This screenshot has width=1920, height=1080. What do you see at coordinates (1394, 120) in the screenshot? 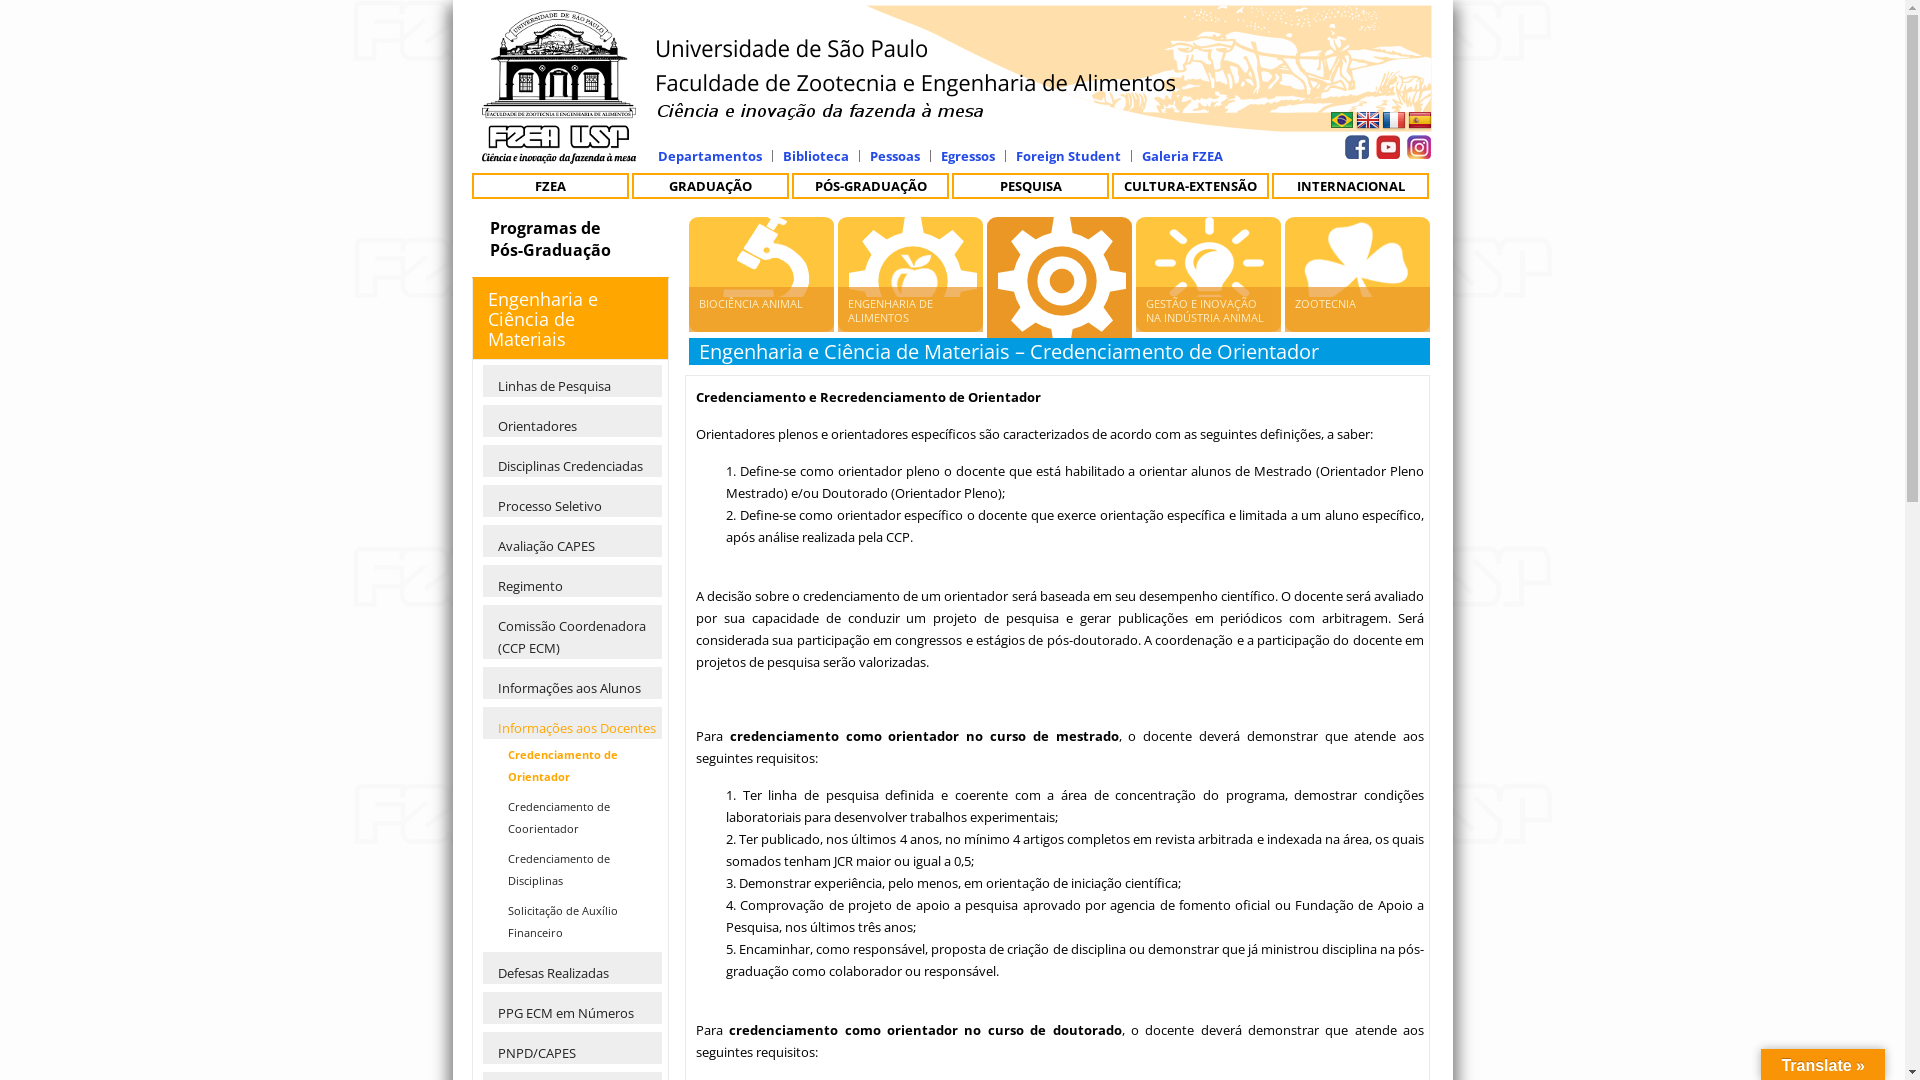
I see `French` at bounding box center [1394, 120].